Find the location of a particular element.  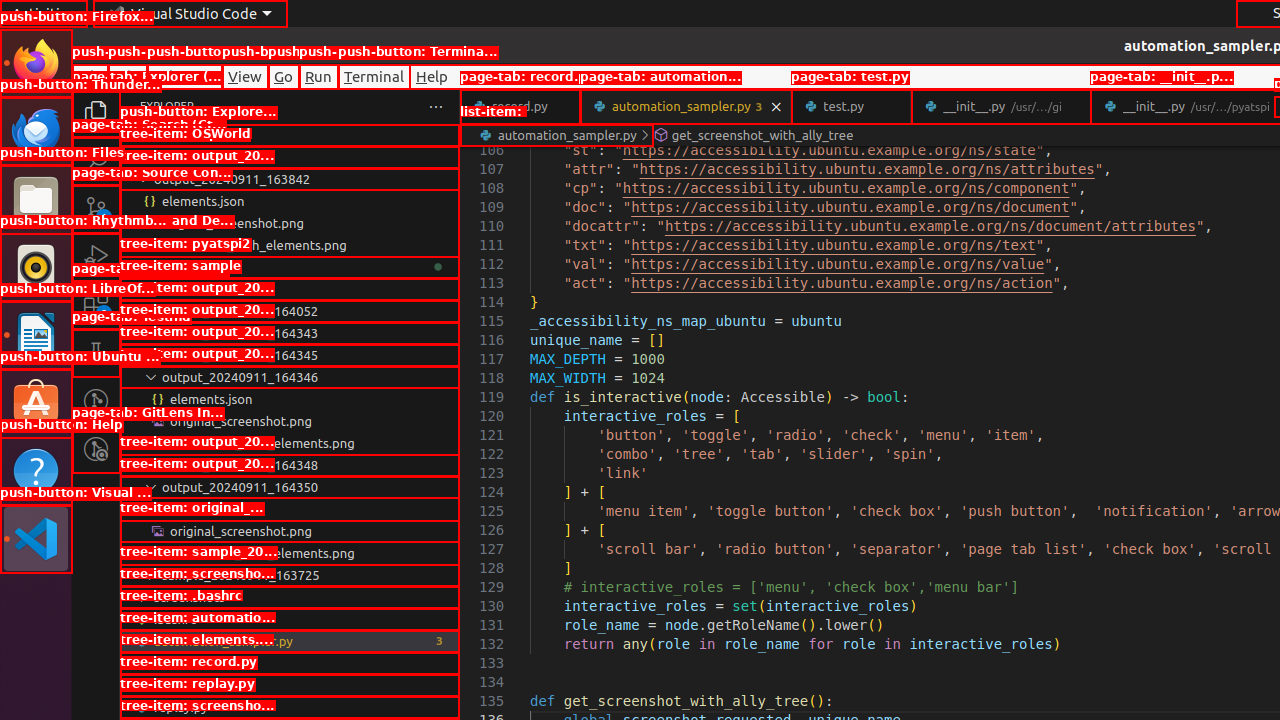

sample is located at coordinates (290, 289).